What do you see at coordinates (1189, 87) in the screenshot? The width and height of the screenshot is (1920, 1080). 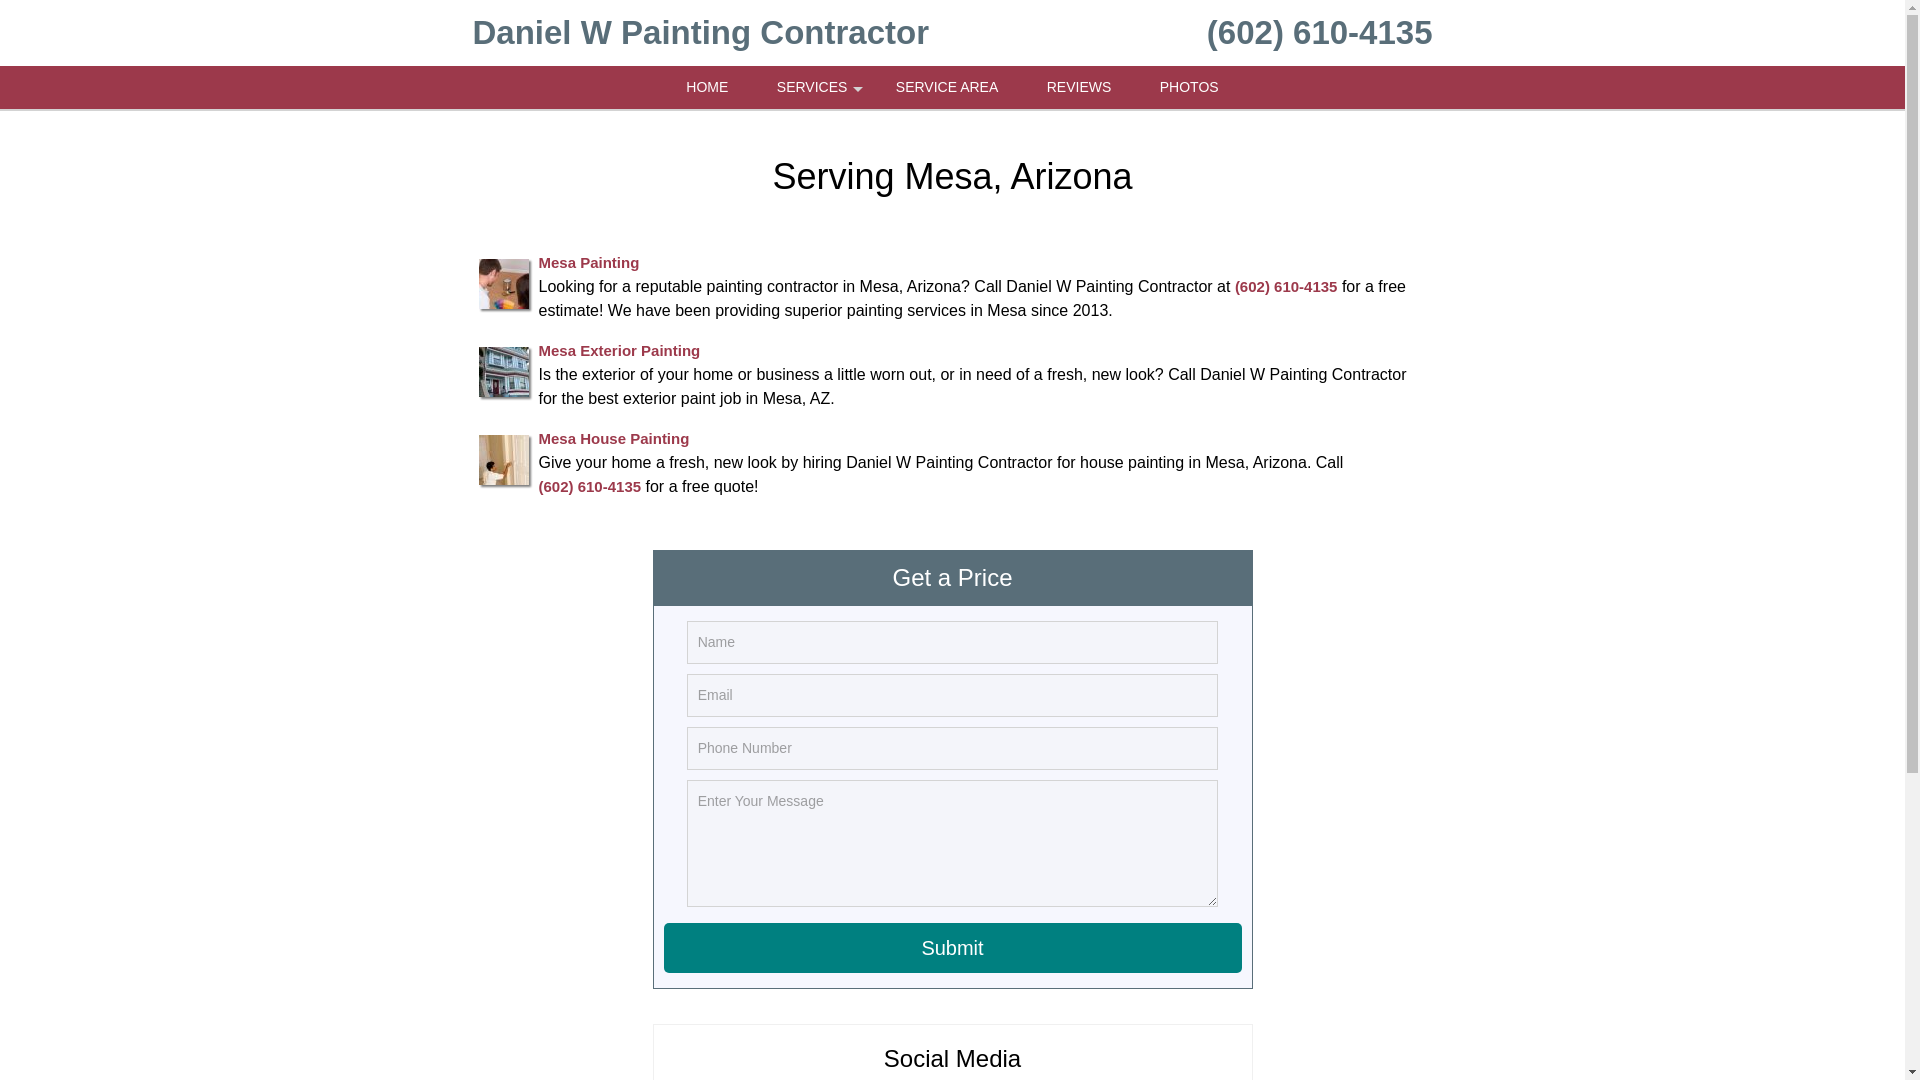 I see `PHOTOS` at bounding box center [1189, 87].